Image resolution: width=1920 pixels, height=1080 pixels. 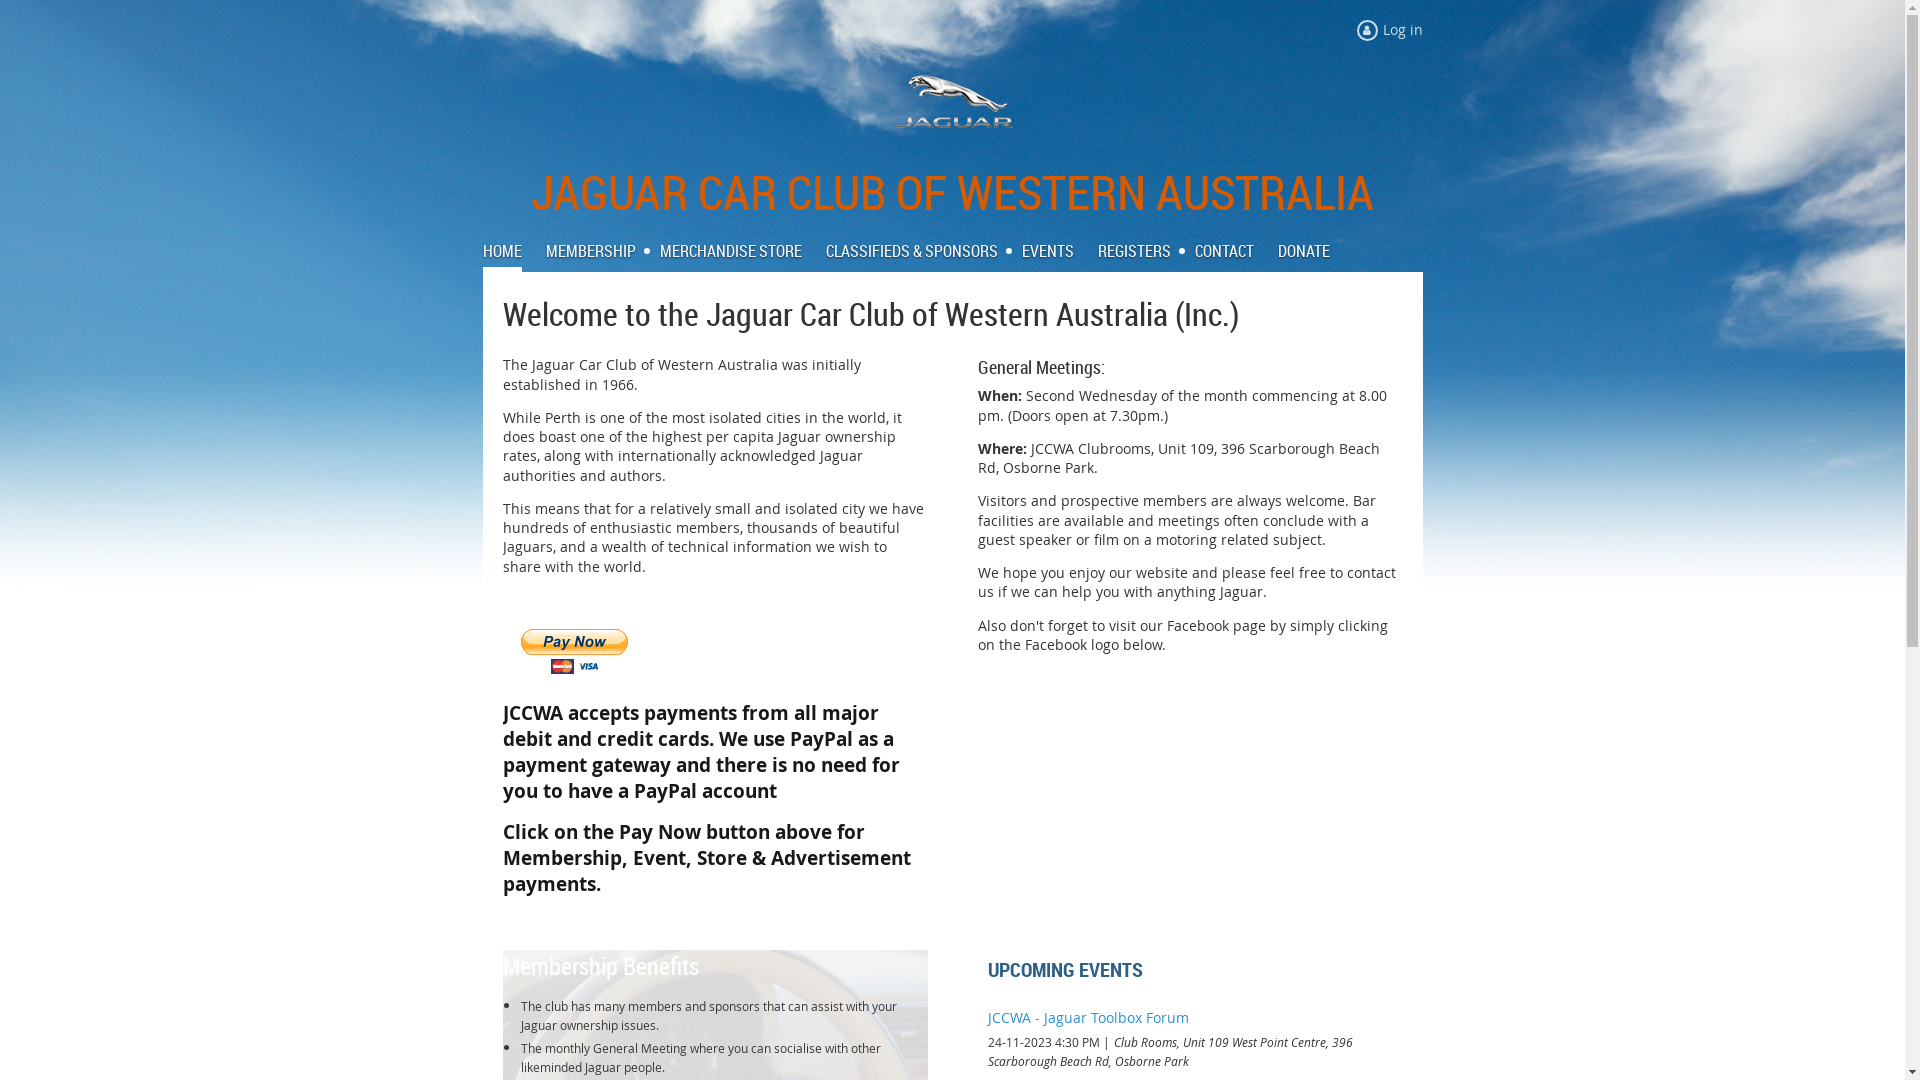 I want to click on MEMBERSHIP, so click(x=603, y=251).